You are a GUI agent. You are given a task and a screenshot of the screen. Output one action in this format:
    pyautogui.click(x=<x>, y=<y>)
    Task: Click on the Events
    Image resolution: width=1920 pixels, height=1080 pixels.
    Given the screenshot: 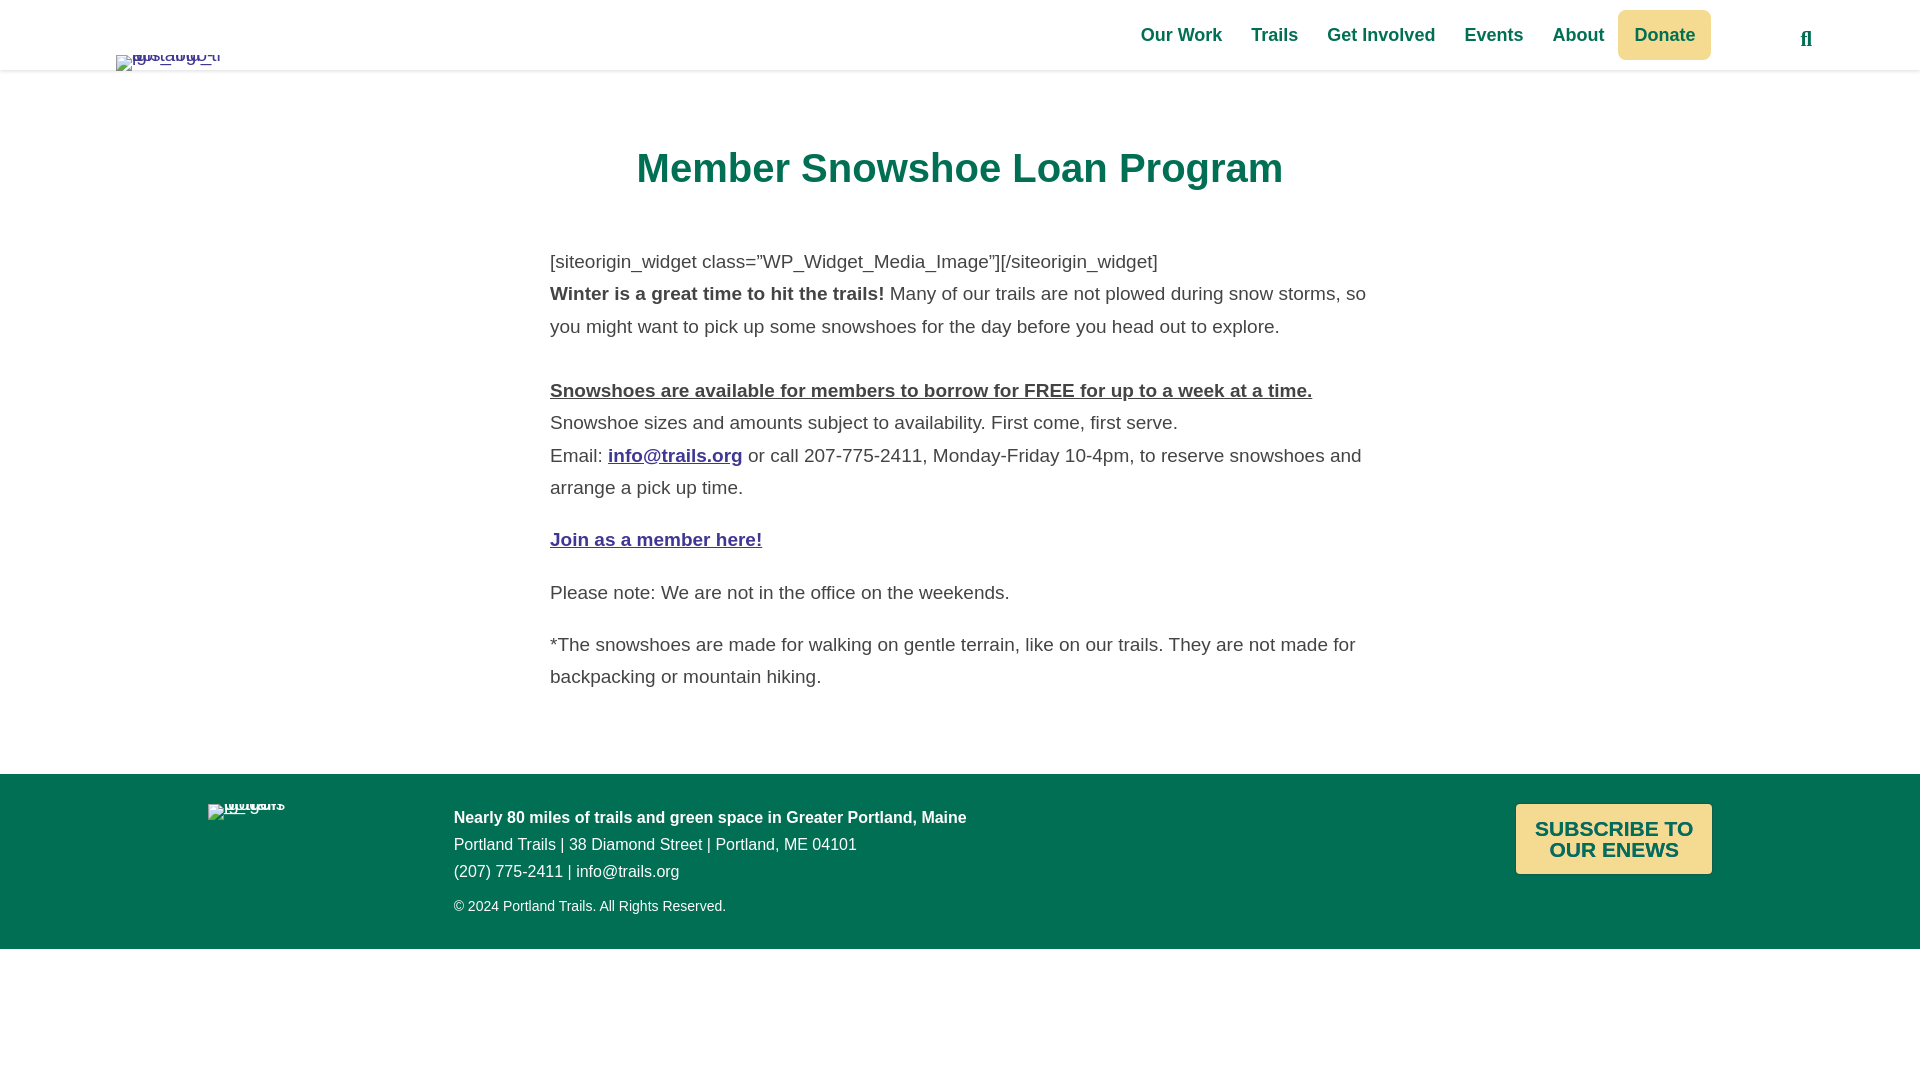 What is the action you would take?
    pyautogui.click(x=1493, y=34)
    